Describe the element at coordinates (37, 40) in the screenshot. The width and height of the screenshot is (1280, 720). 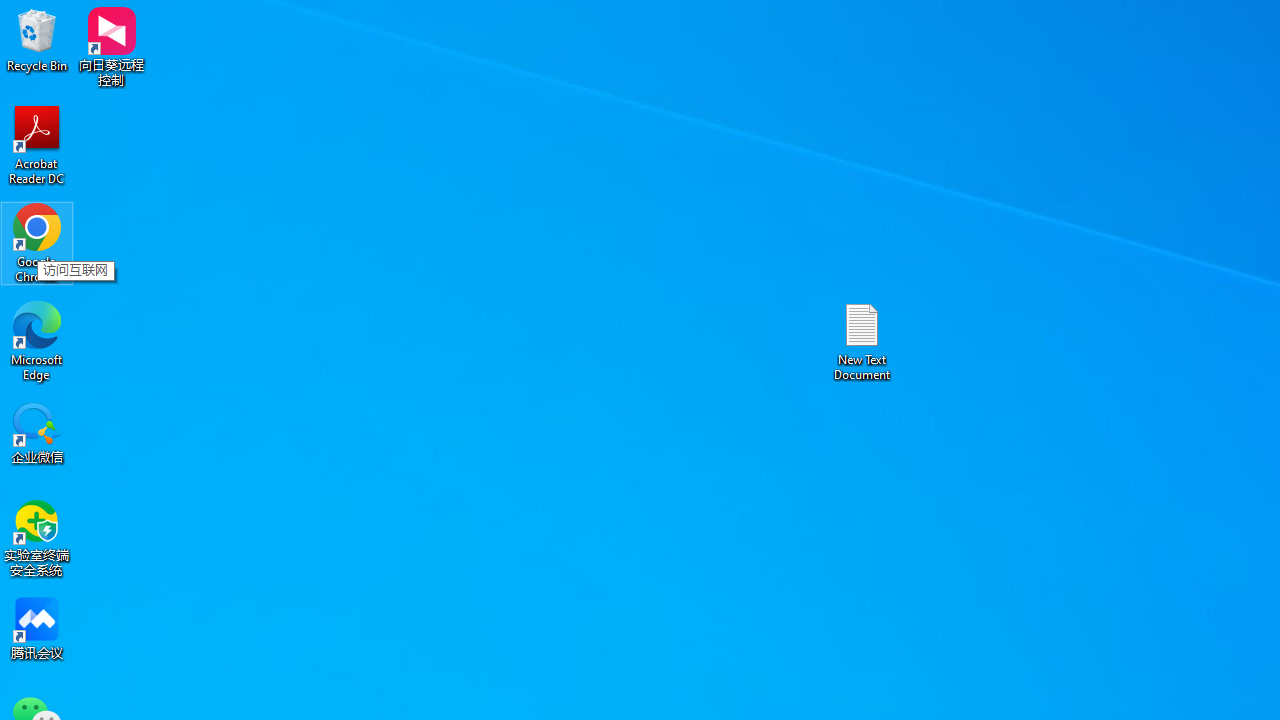
I see `Recycle Bin` at that location.